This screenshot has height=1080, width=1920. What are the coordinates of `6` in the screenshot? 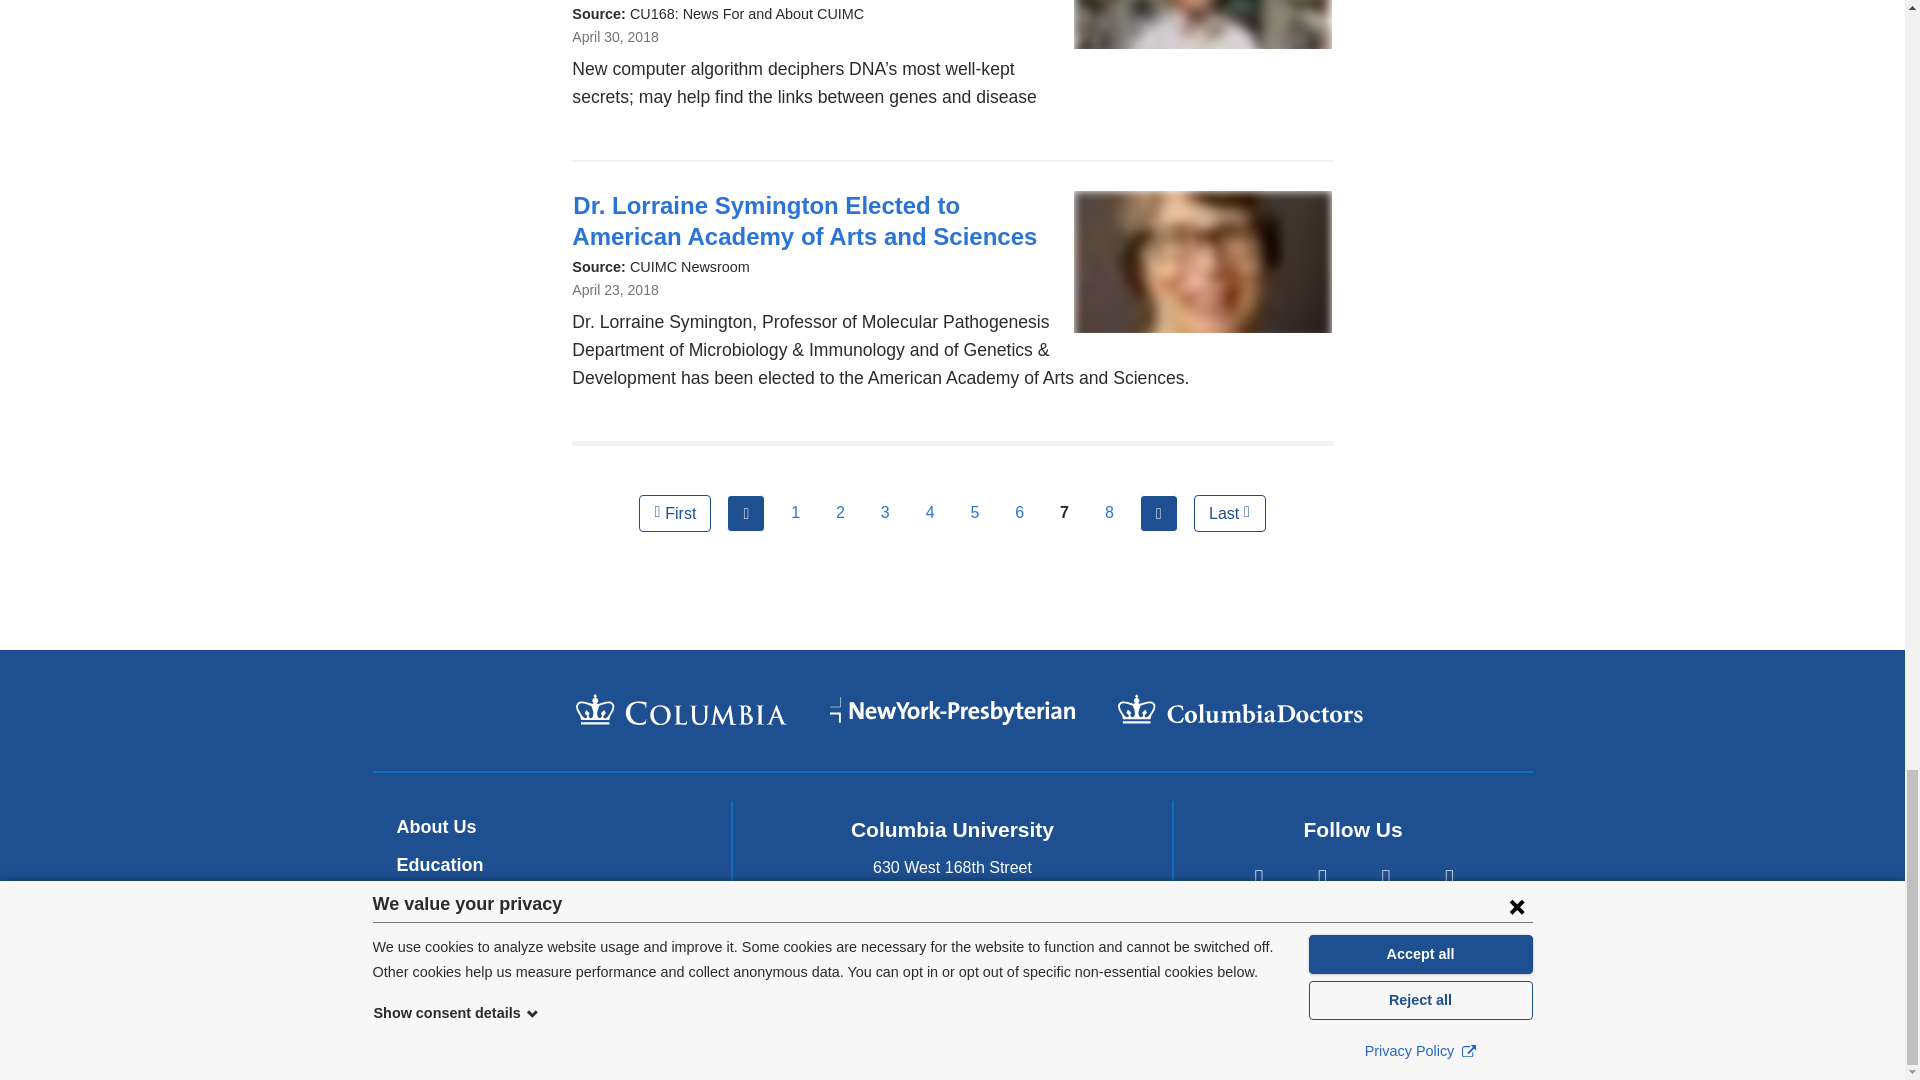 It's located at (1019, 513).